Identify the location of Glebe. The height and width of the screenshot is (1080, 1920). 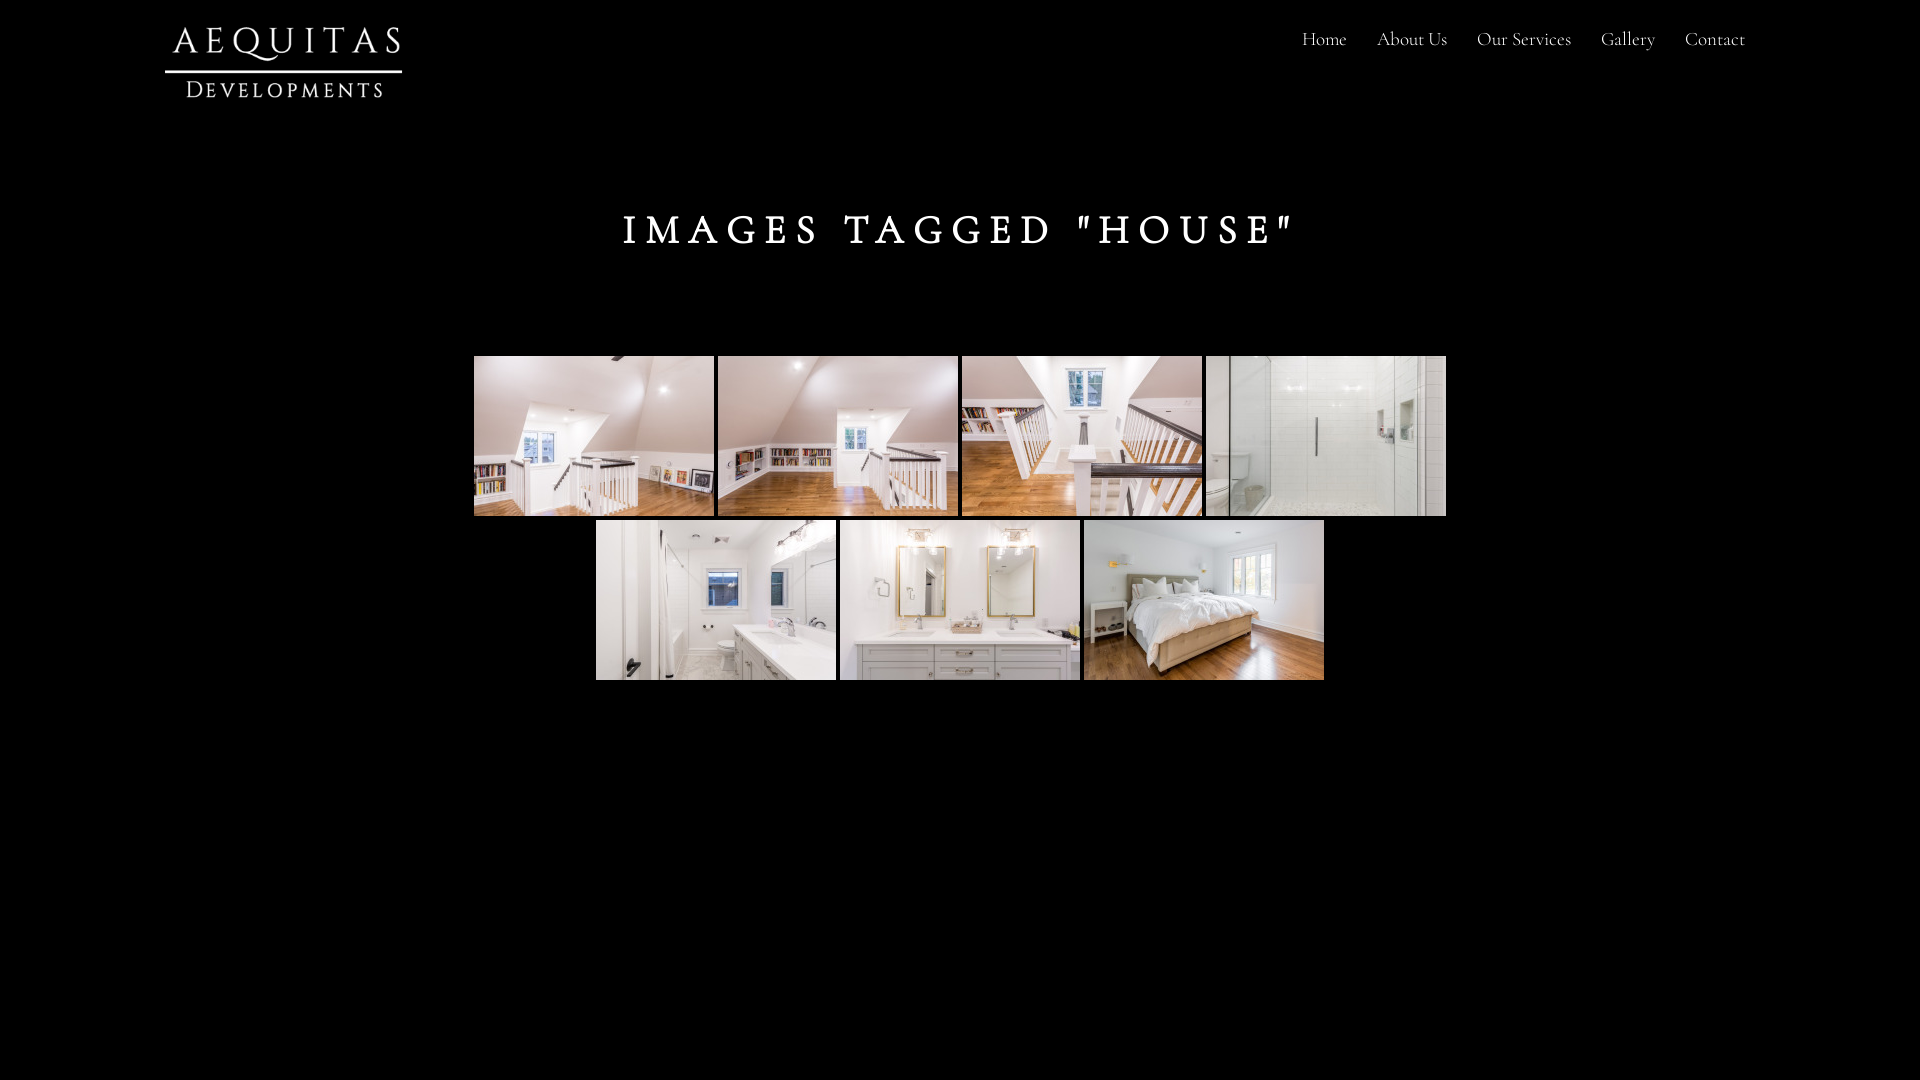
(1082, 436).